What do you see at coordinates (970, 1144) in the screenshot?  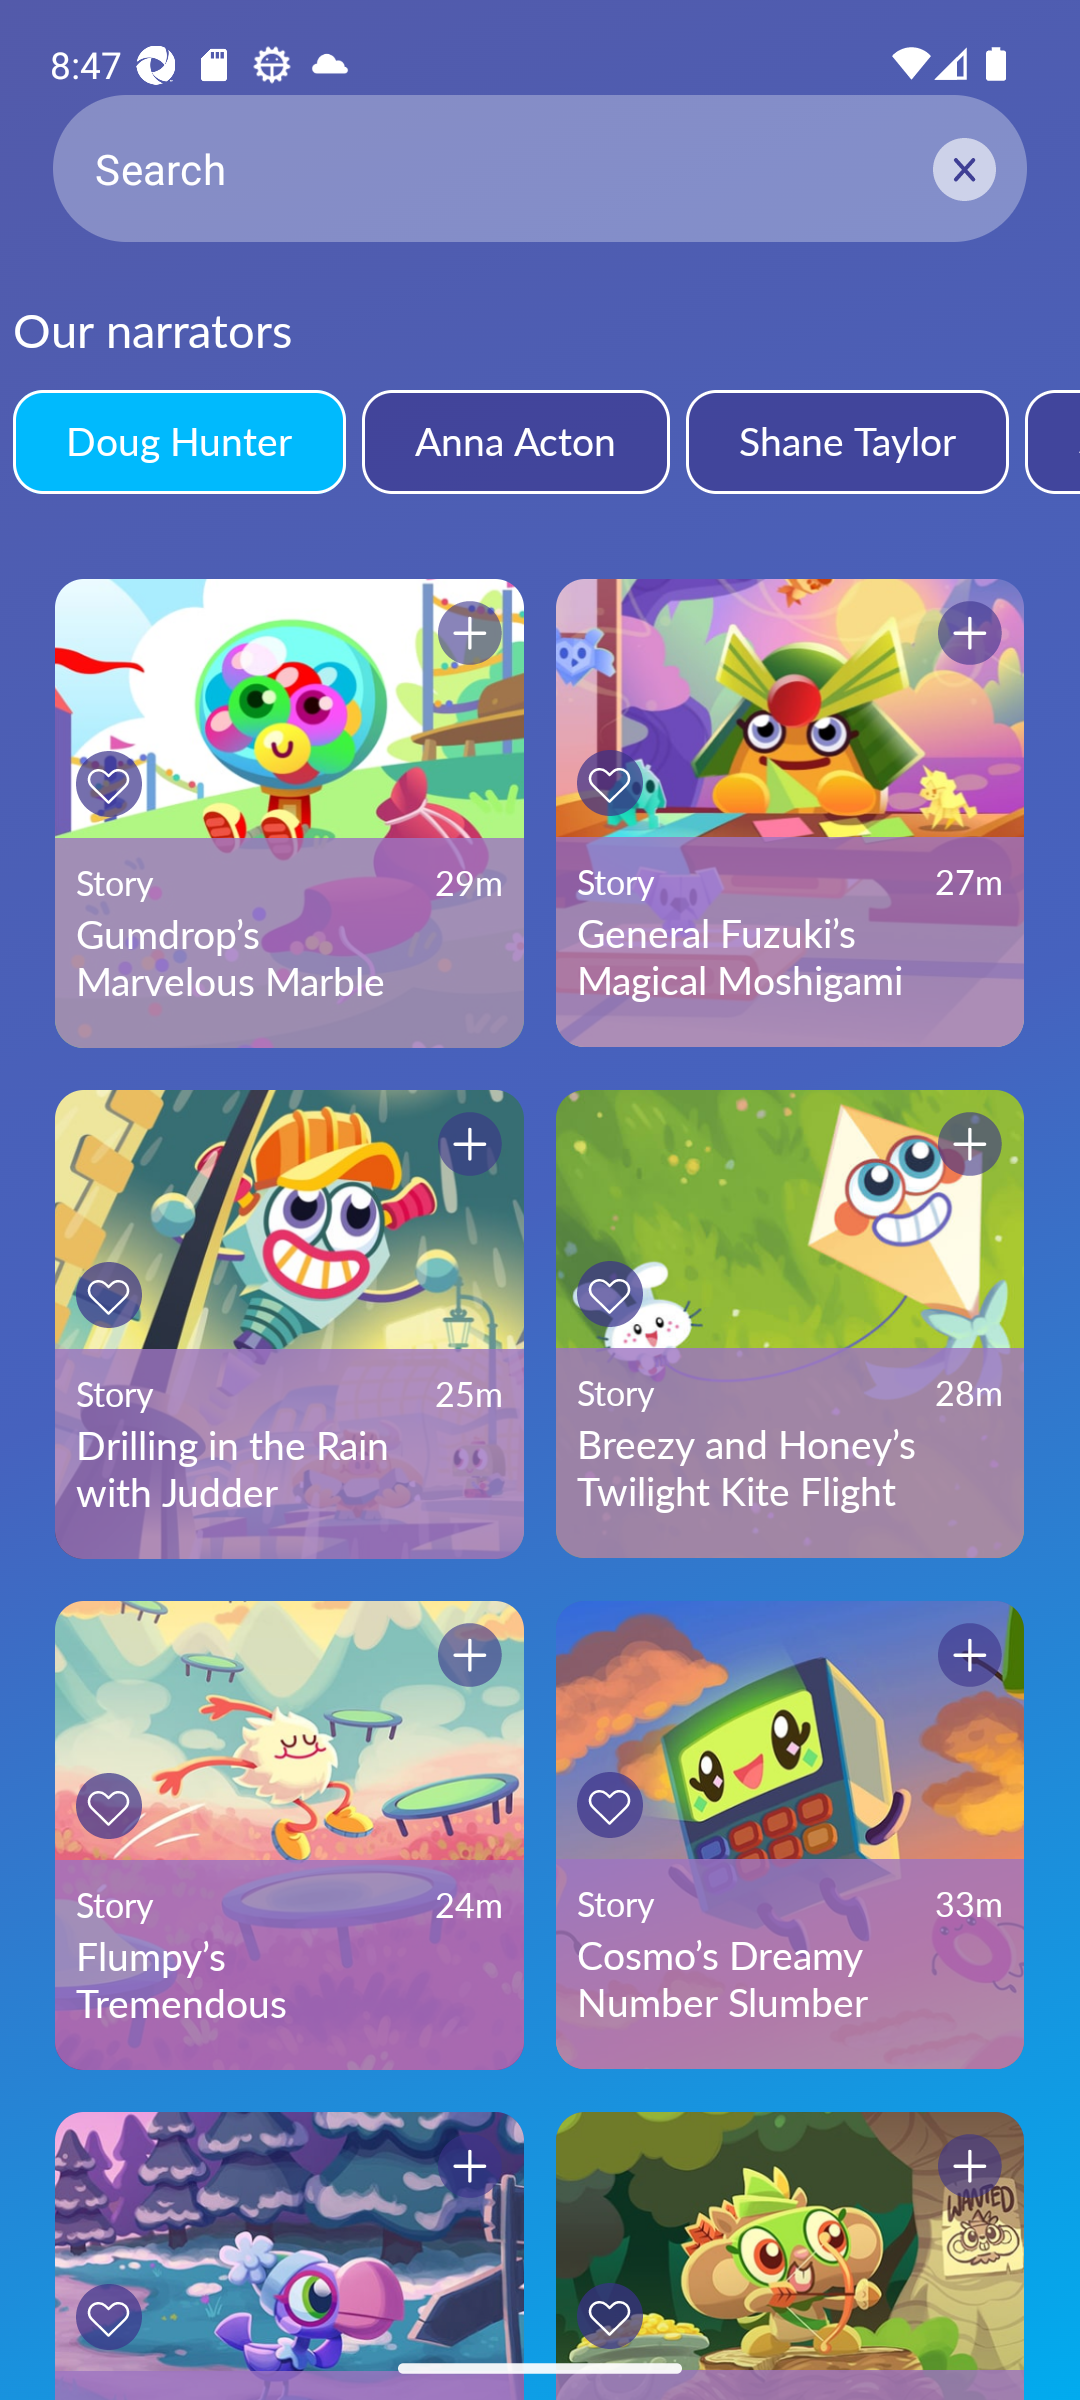 I see `Button` at bounding box center [970, 1144].